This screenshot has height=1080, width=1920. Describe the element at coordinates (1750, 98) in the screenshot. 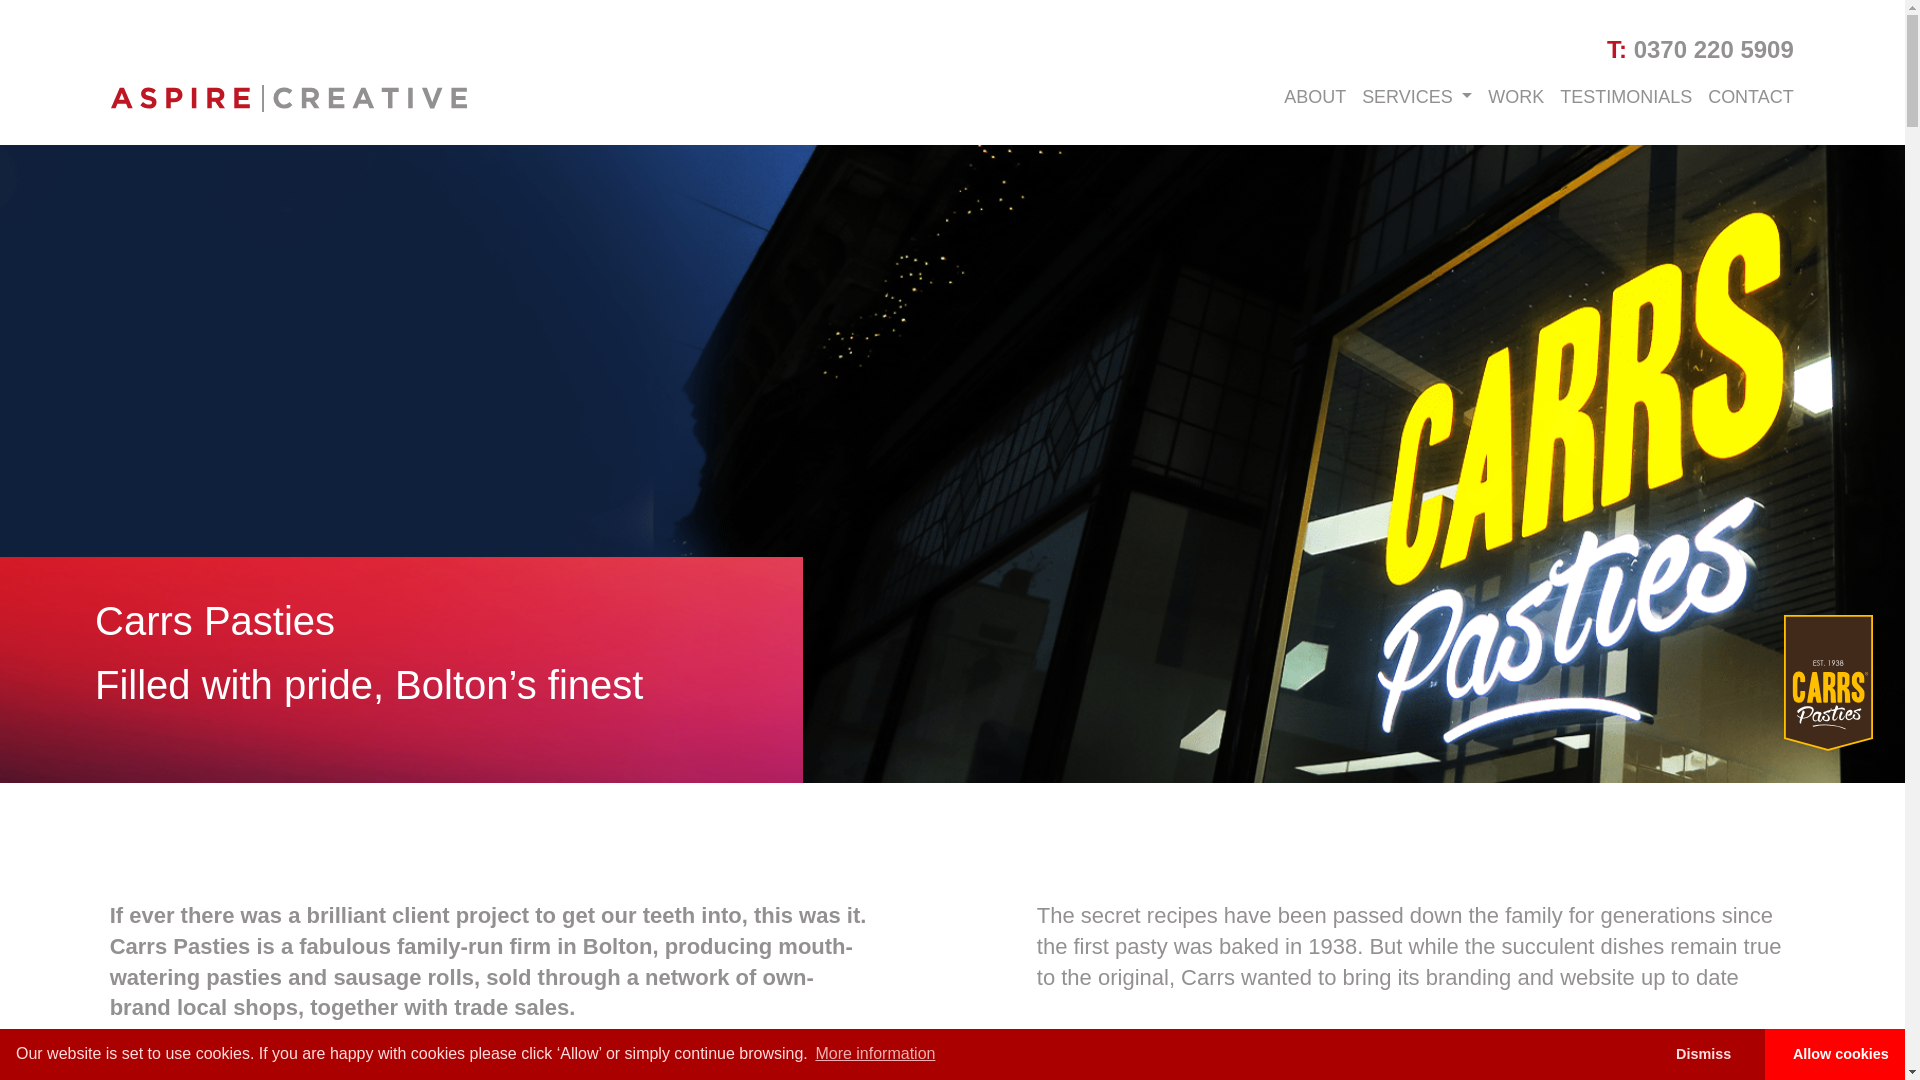

I see `CONTACT` at that location.